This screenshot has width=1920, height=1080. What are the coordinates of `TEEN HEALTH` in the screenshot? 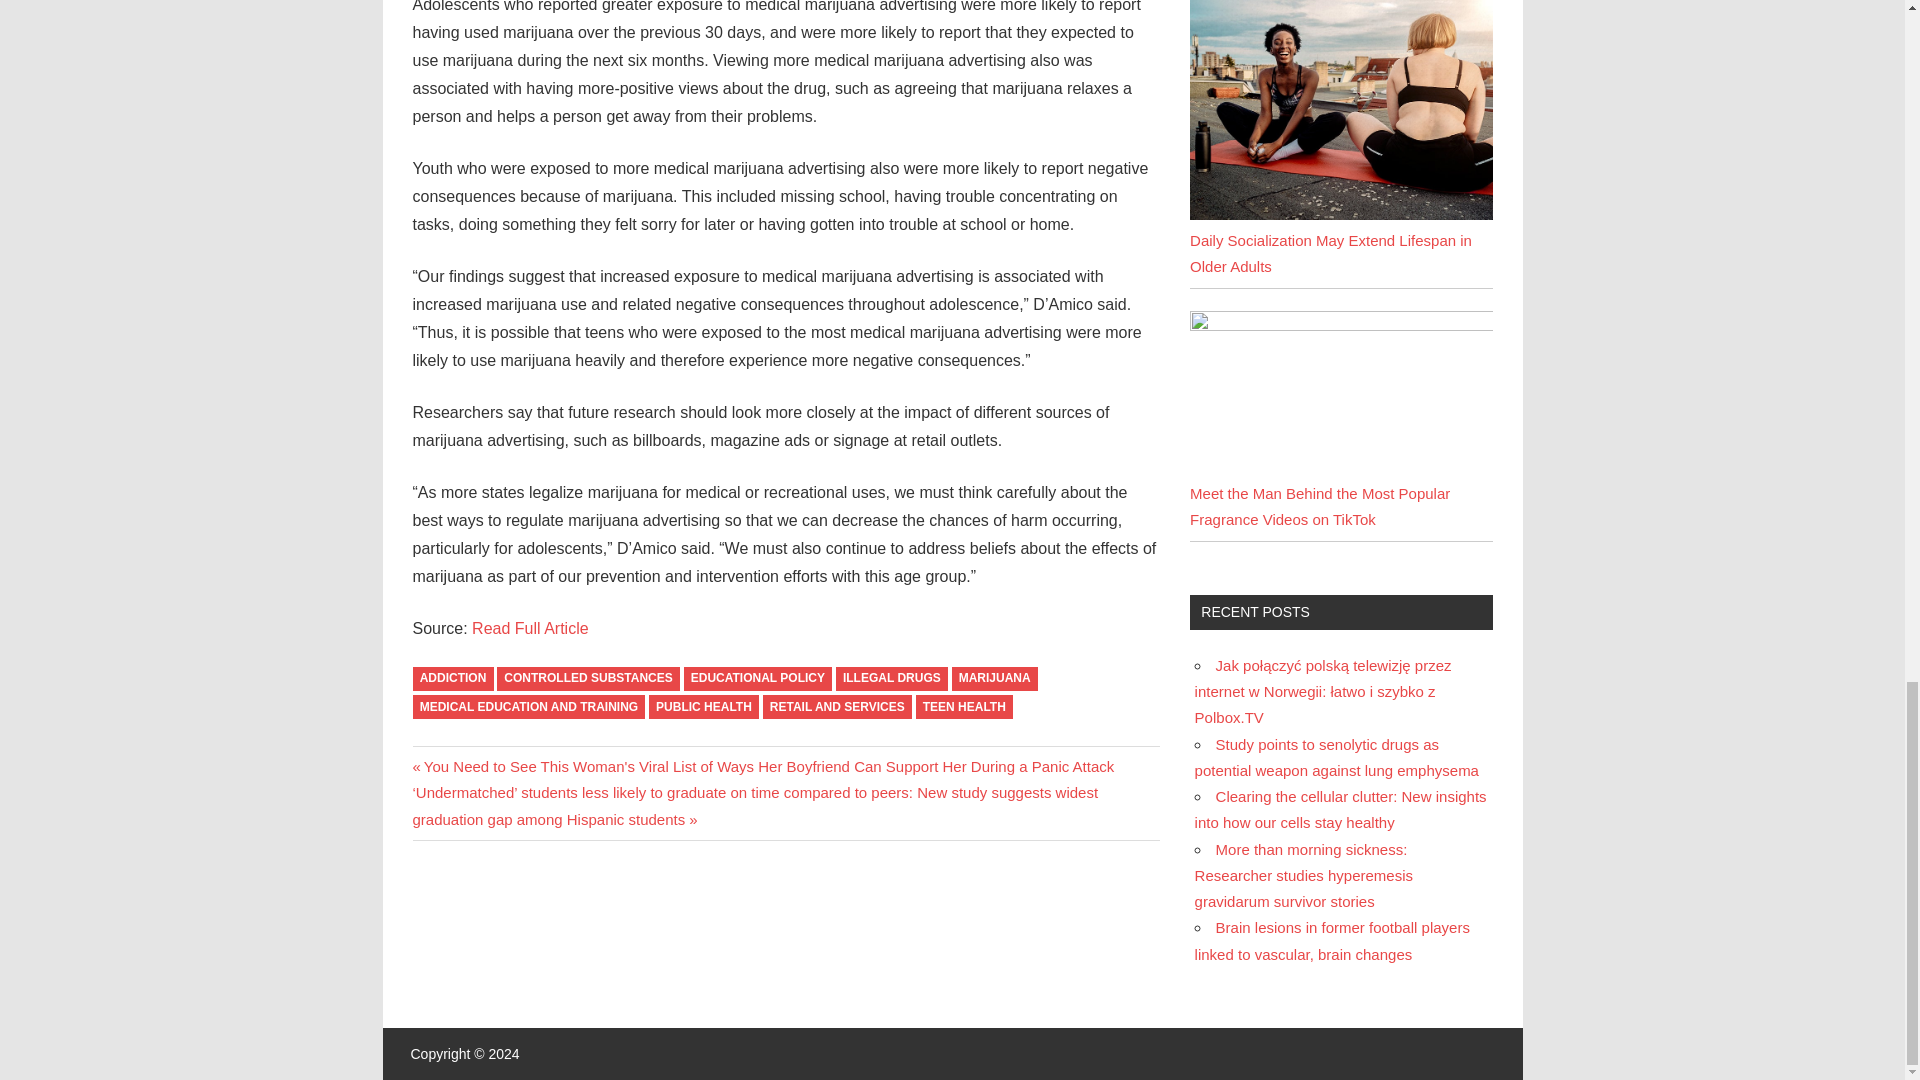 It's located at (964, 708).